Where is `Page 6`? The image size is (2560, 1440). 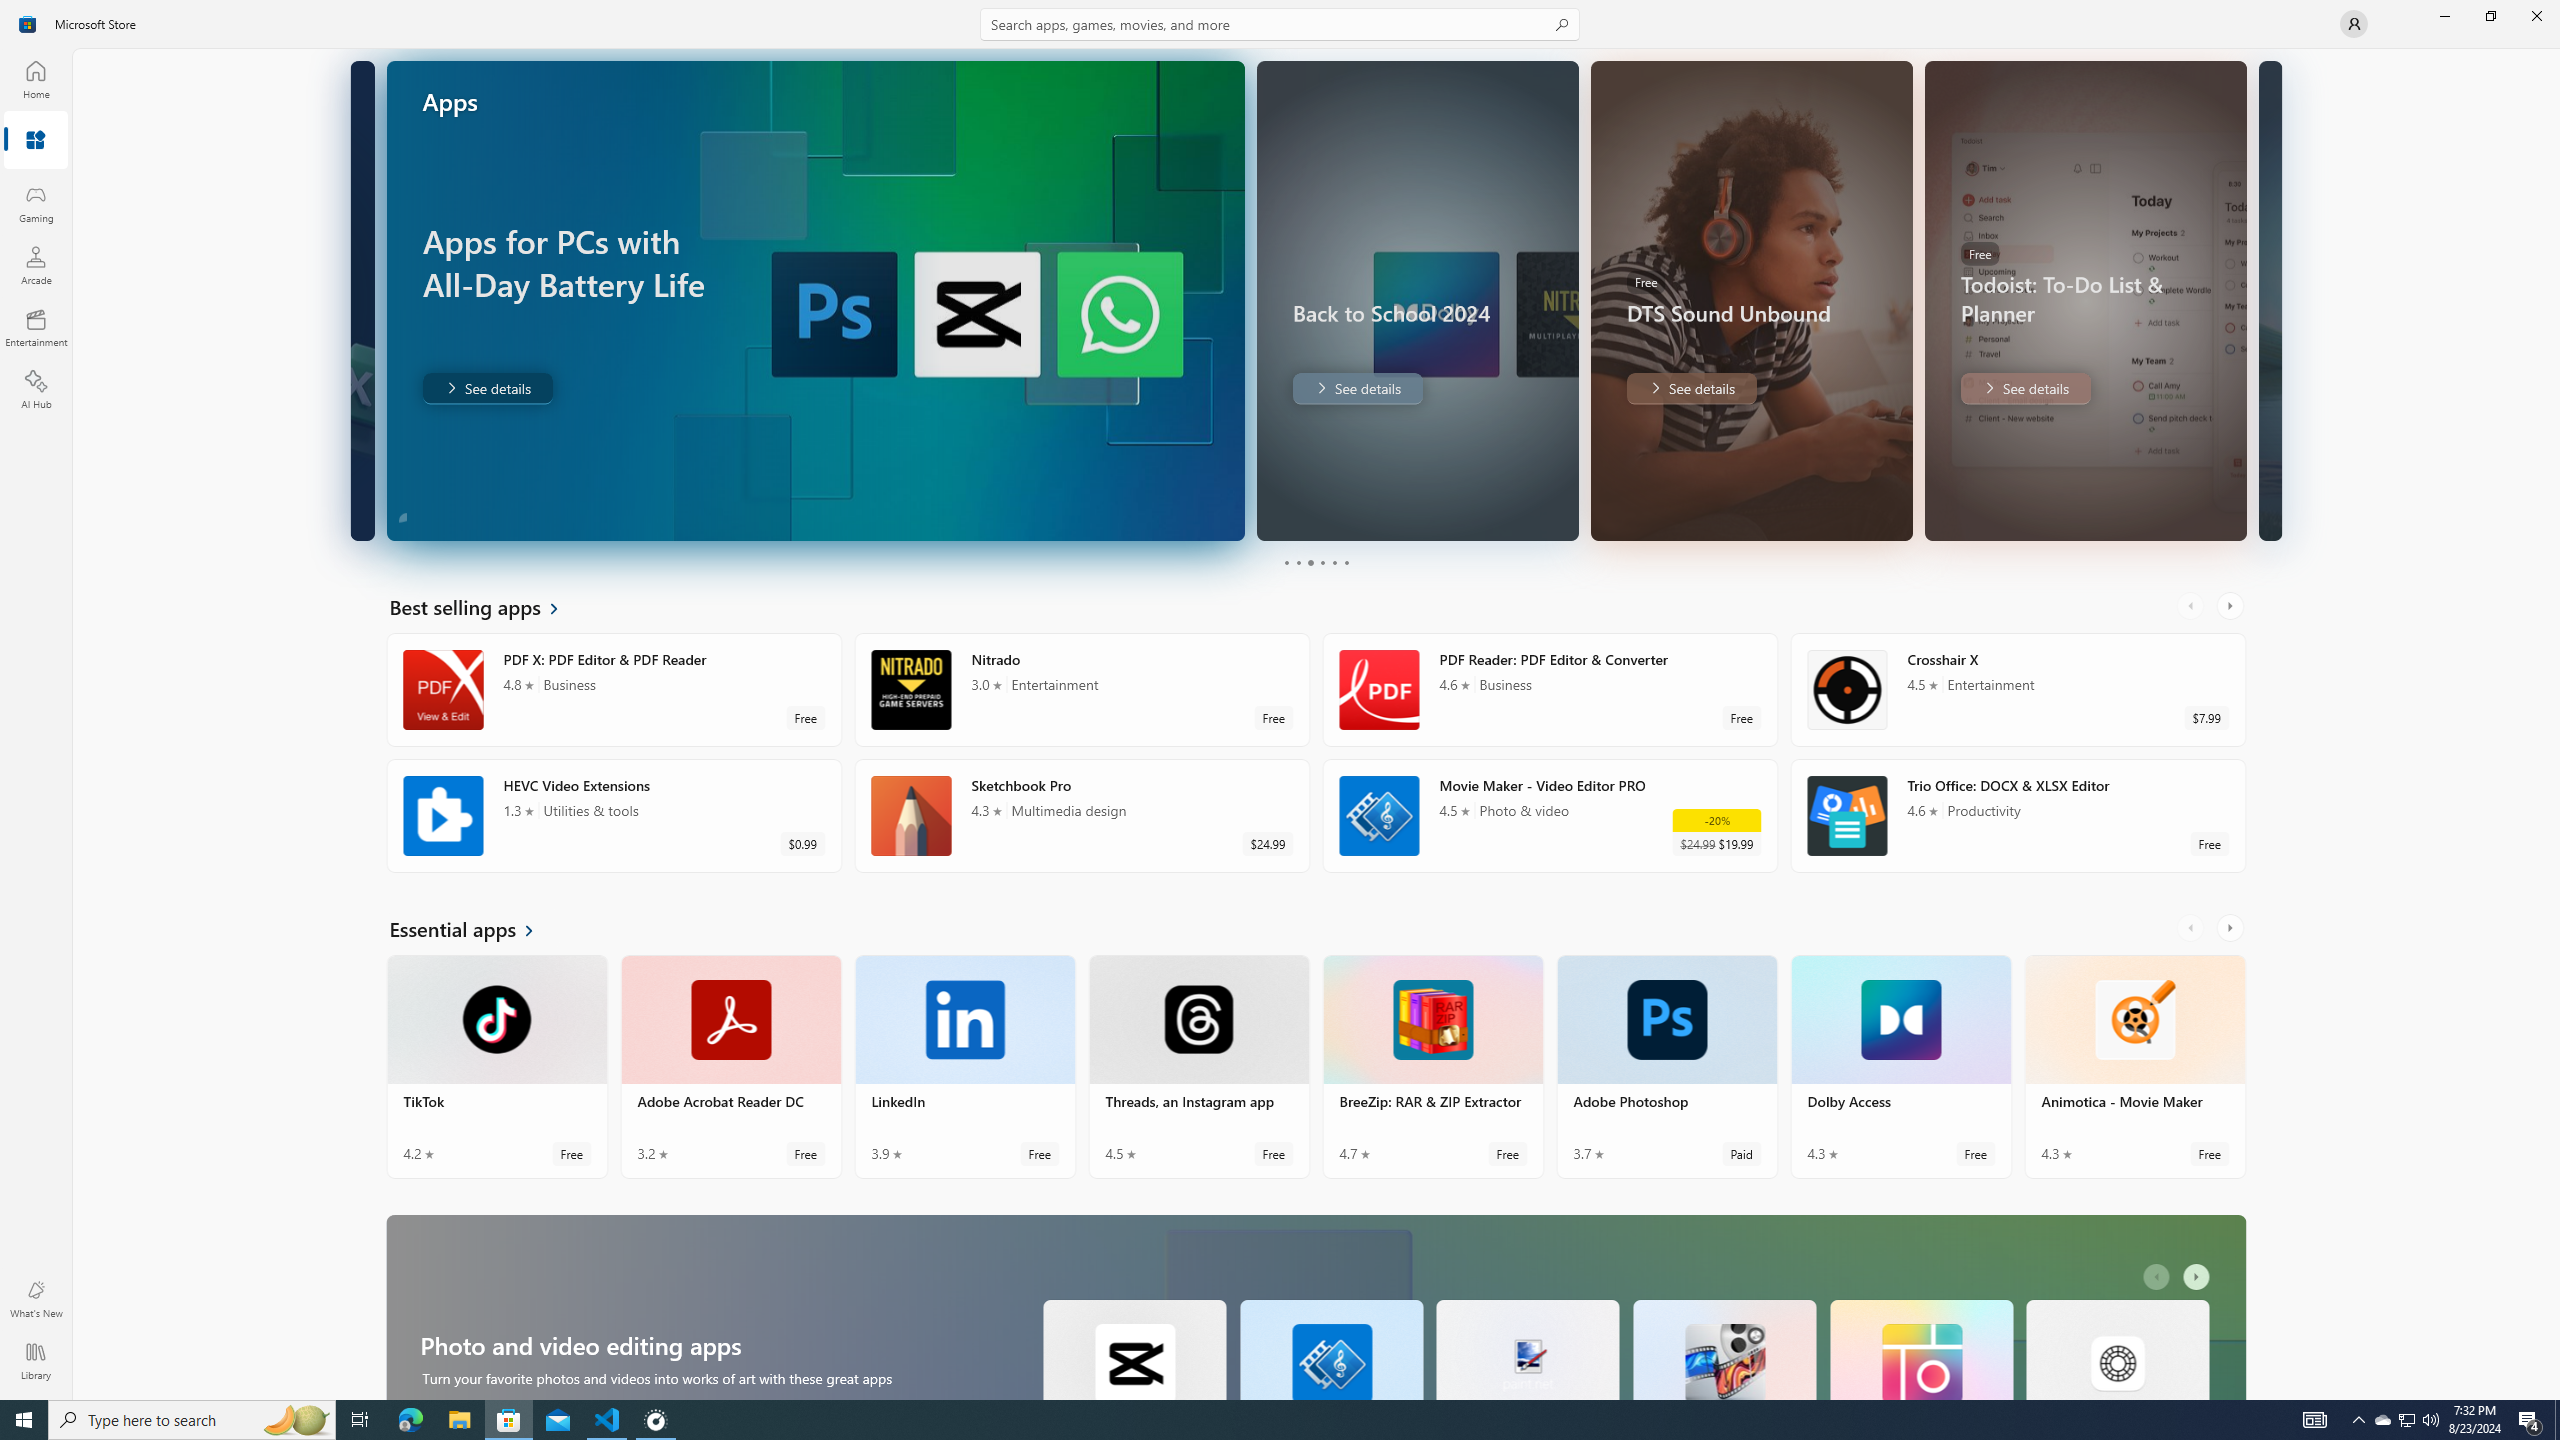
Page 6 is located at coordinates (1344, 562).